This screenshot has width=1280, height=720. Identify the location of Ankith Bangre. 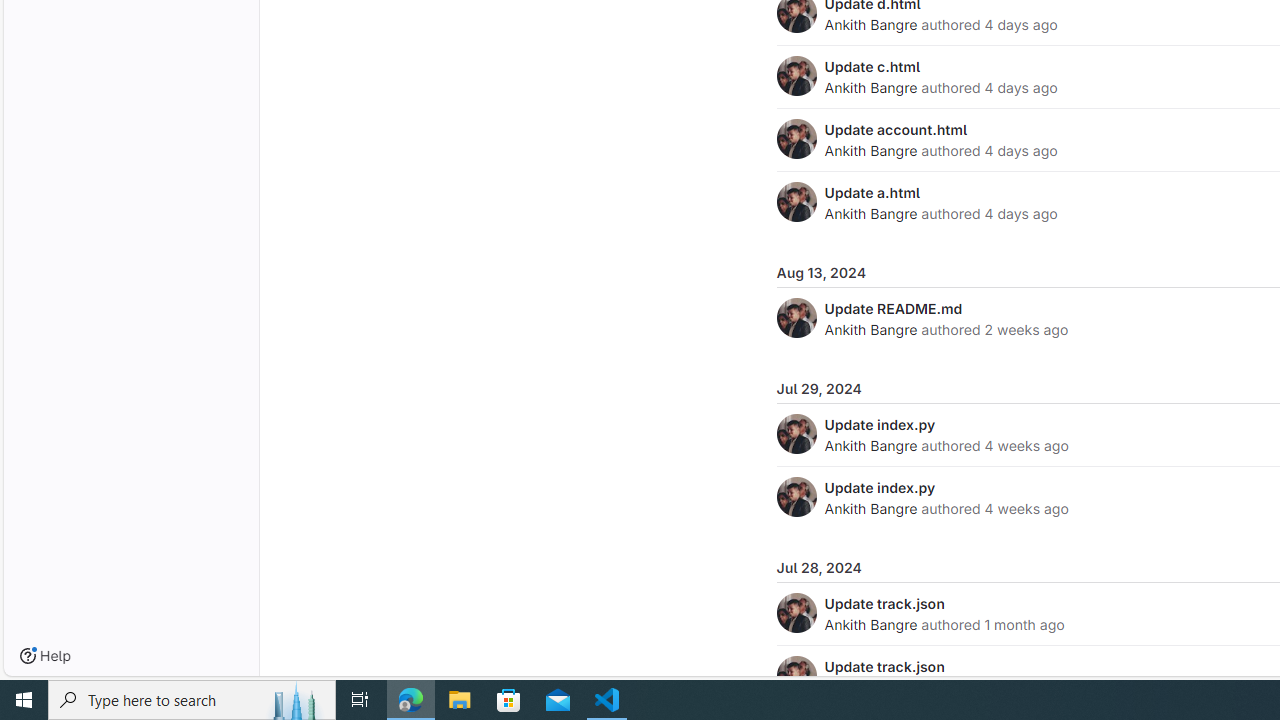
(870, 624).